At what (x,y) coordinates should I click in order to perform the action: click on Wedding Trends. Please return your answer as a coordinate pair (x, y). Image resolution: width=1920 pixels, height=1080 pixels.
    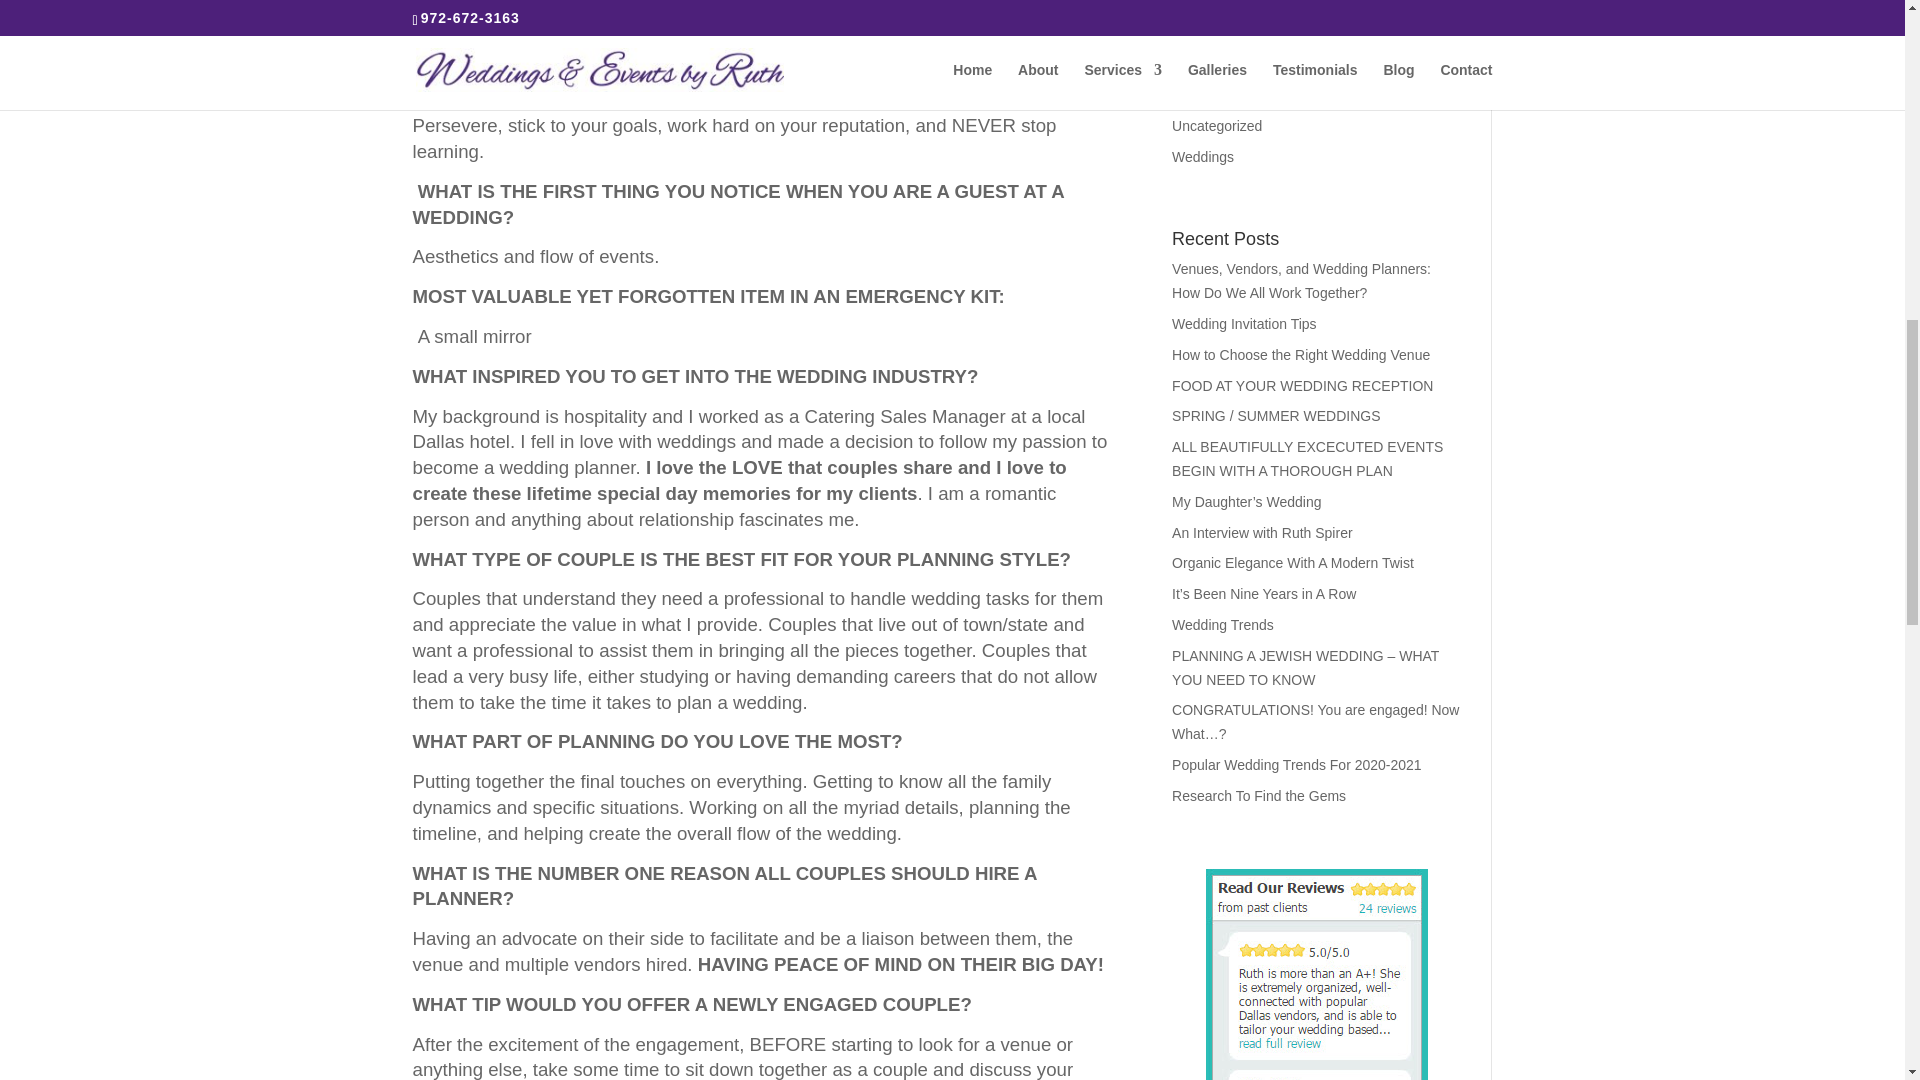
    Looking at the image, I should click on (1222, 624).